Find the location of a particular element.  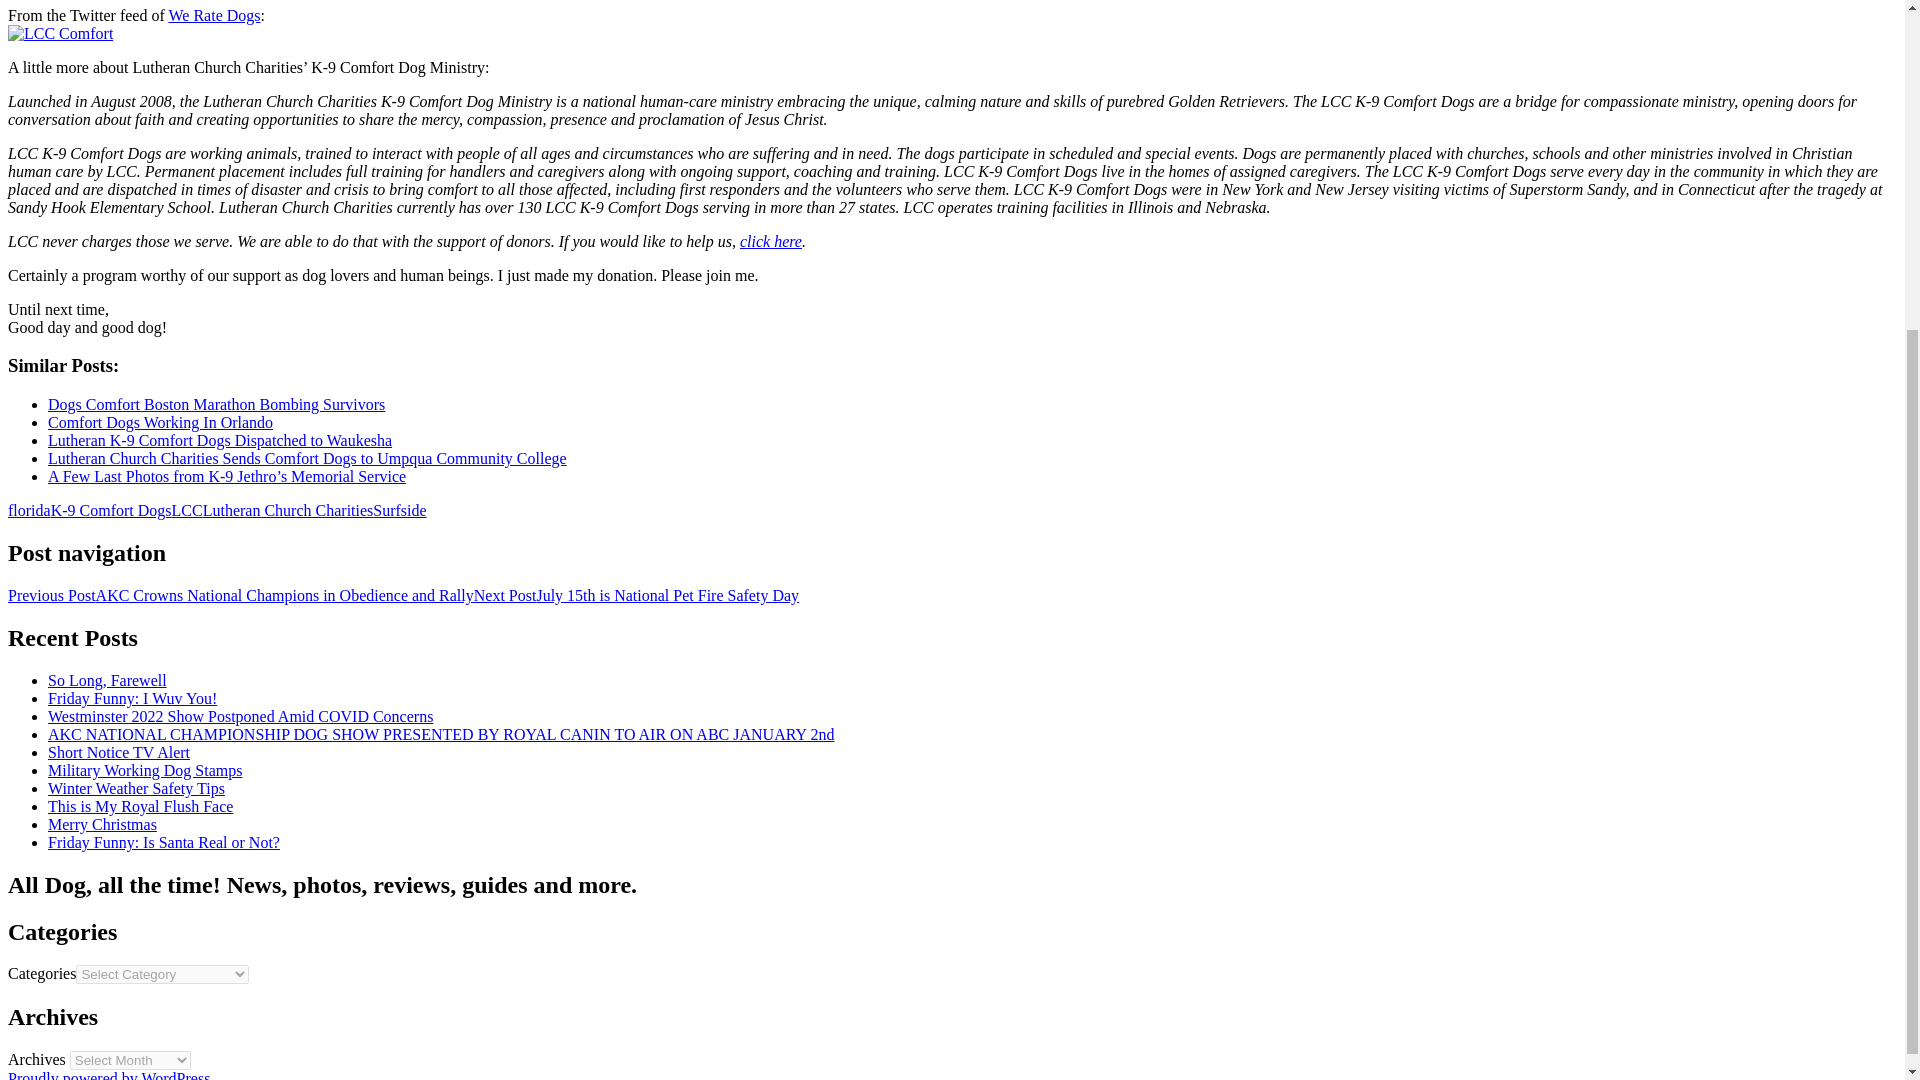

Comfort Dogs Working In Orlando is located at coordinates (160, 422).